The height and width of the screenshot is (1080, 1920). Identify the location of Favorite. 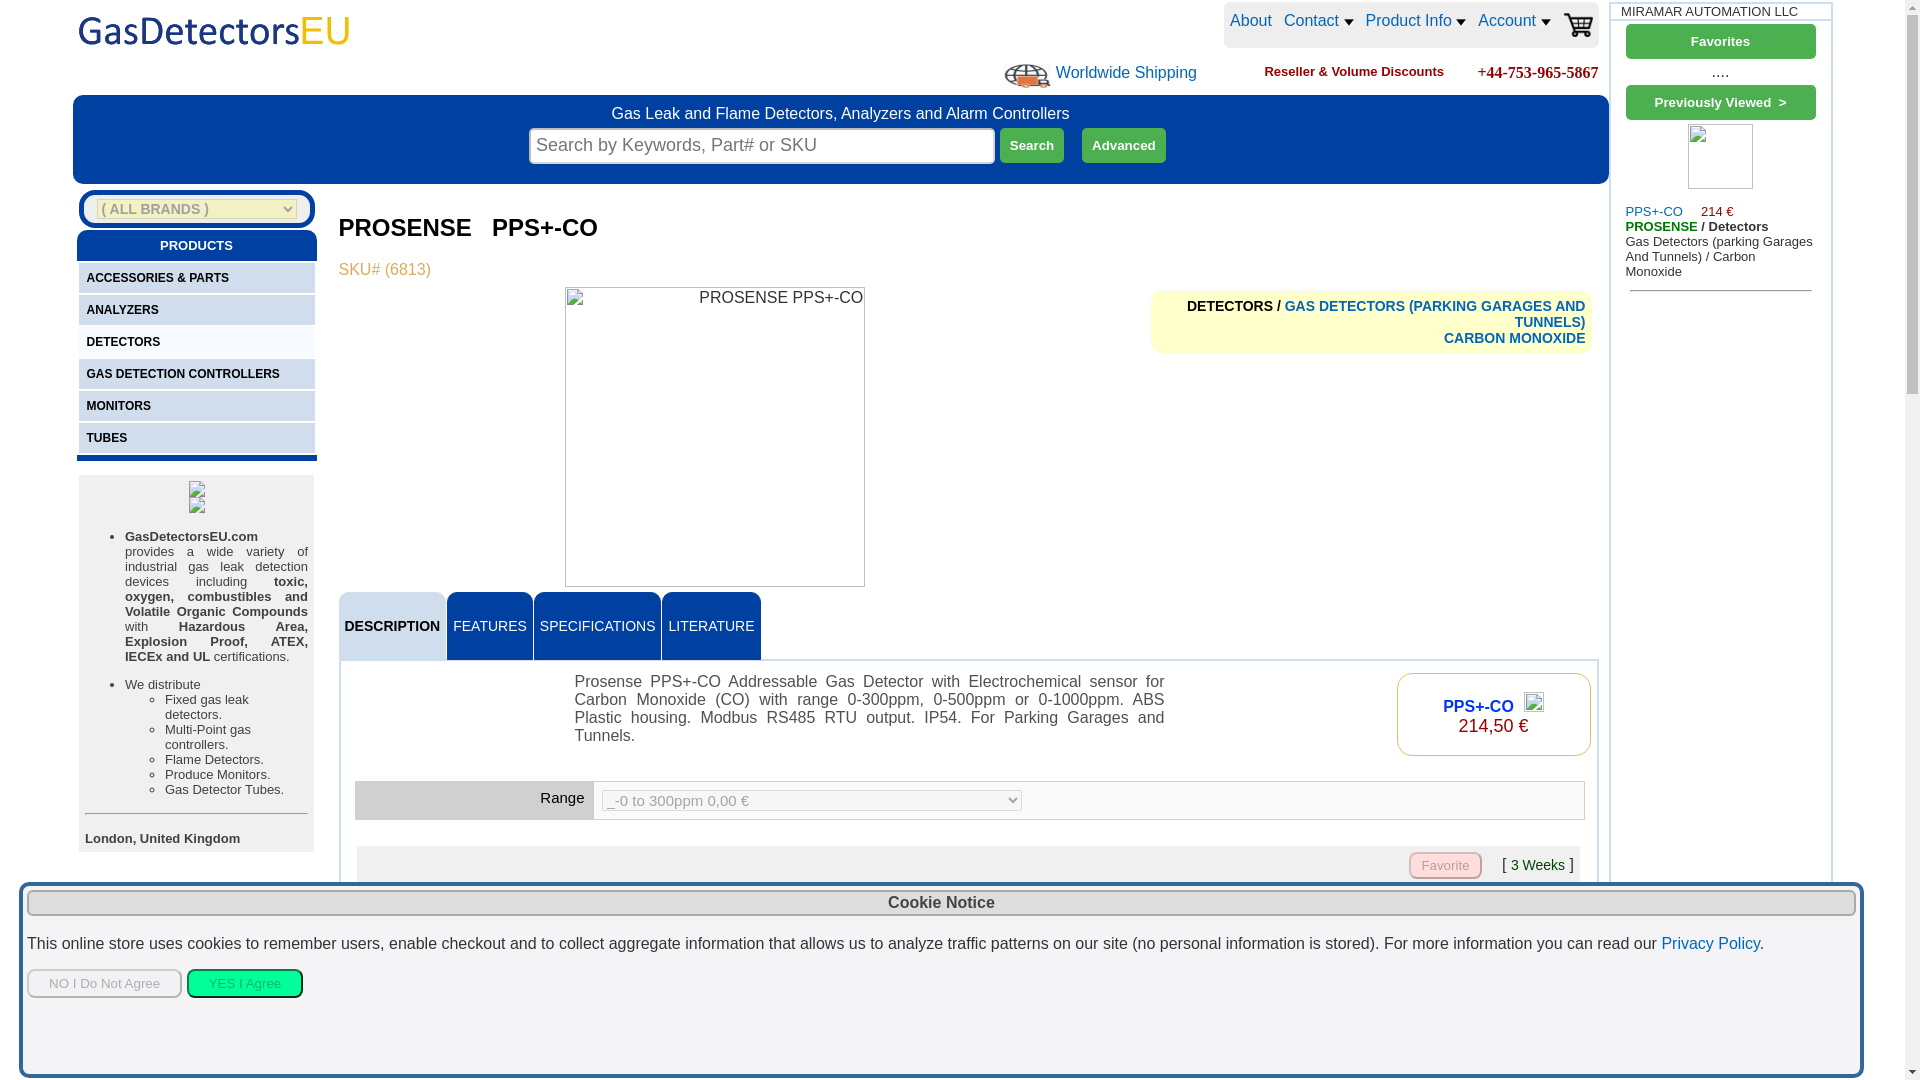
(1444, 866).